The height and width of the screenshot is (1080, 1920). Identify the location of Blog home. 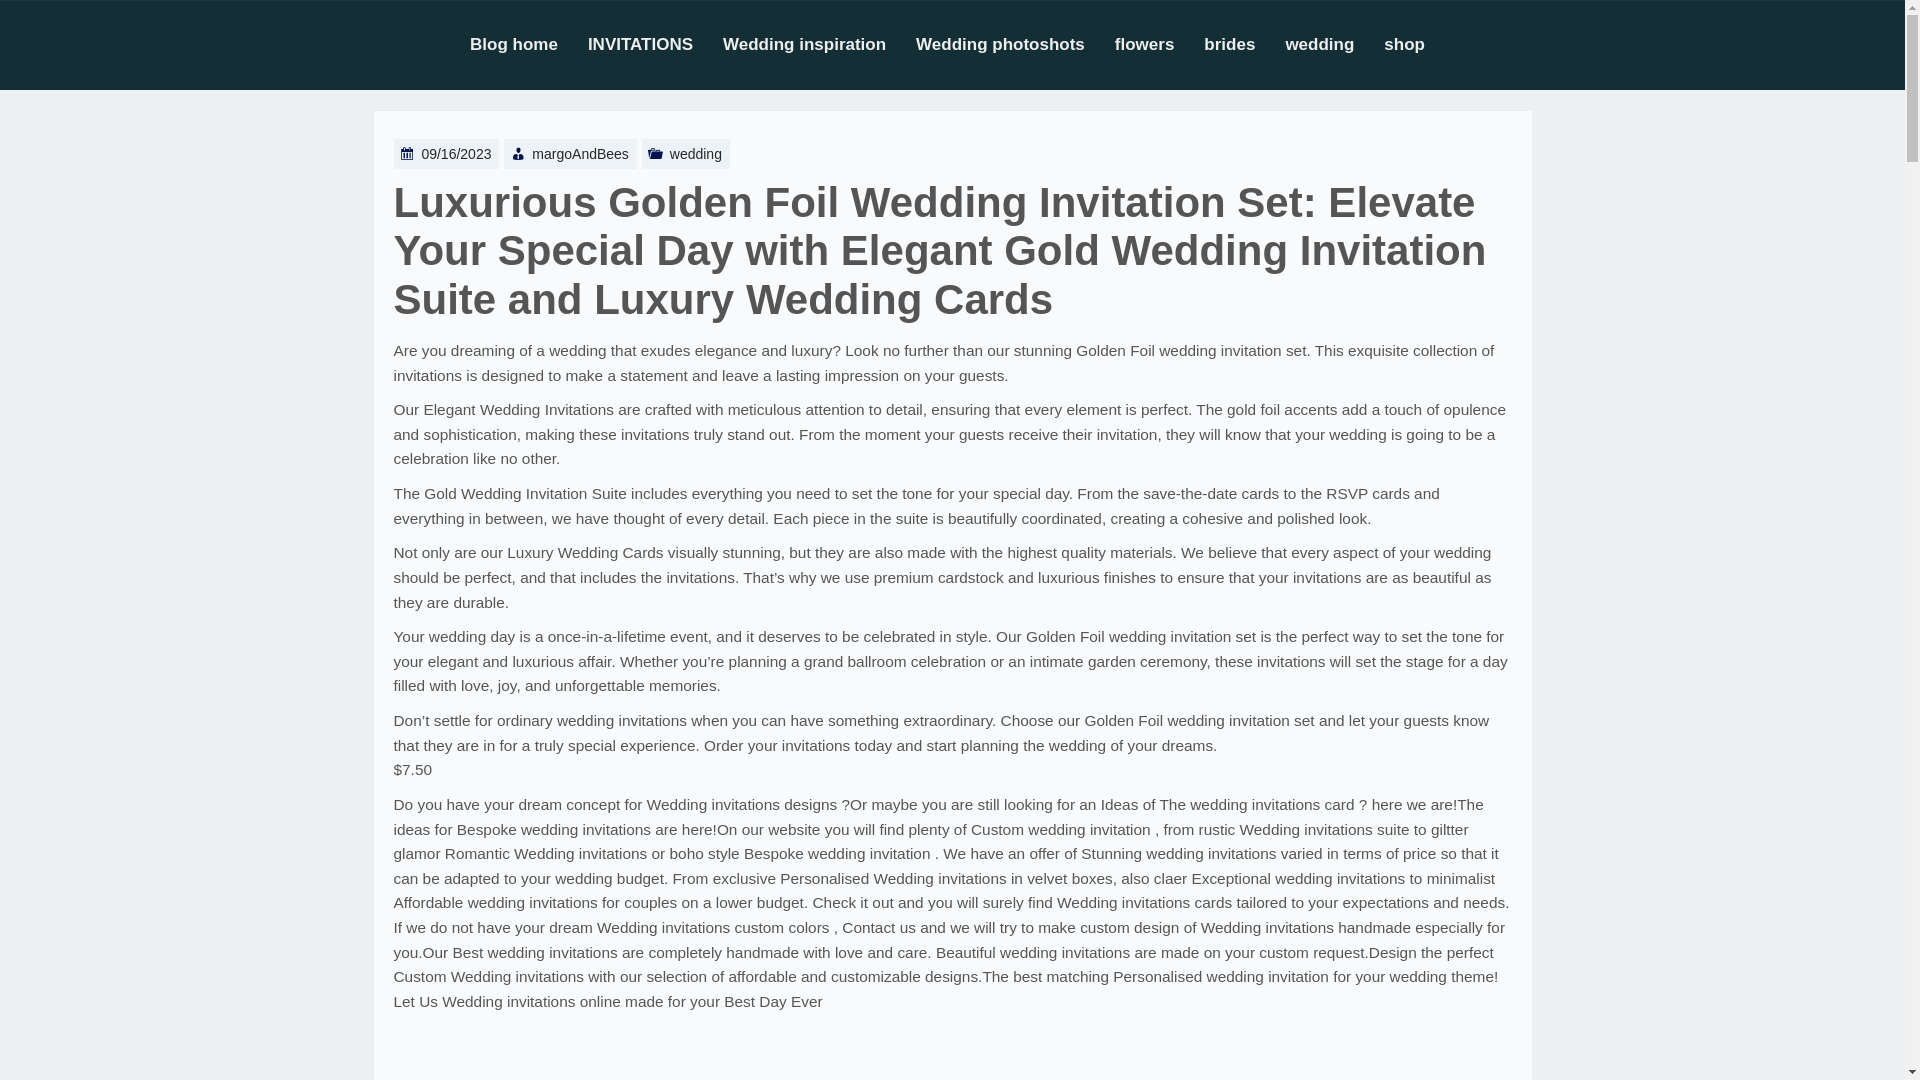
(528, 44).